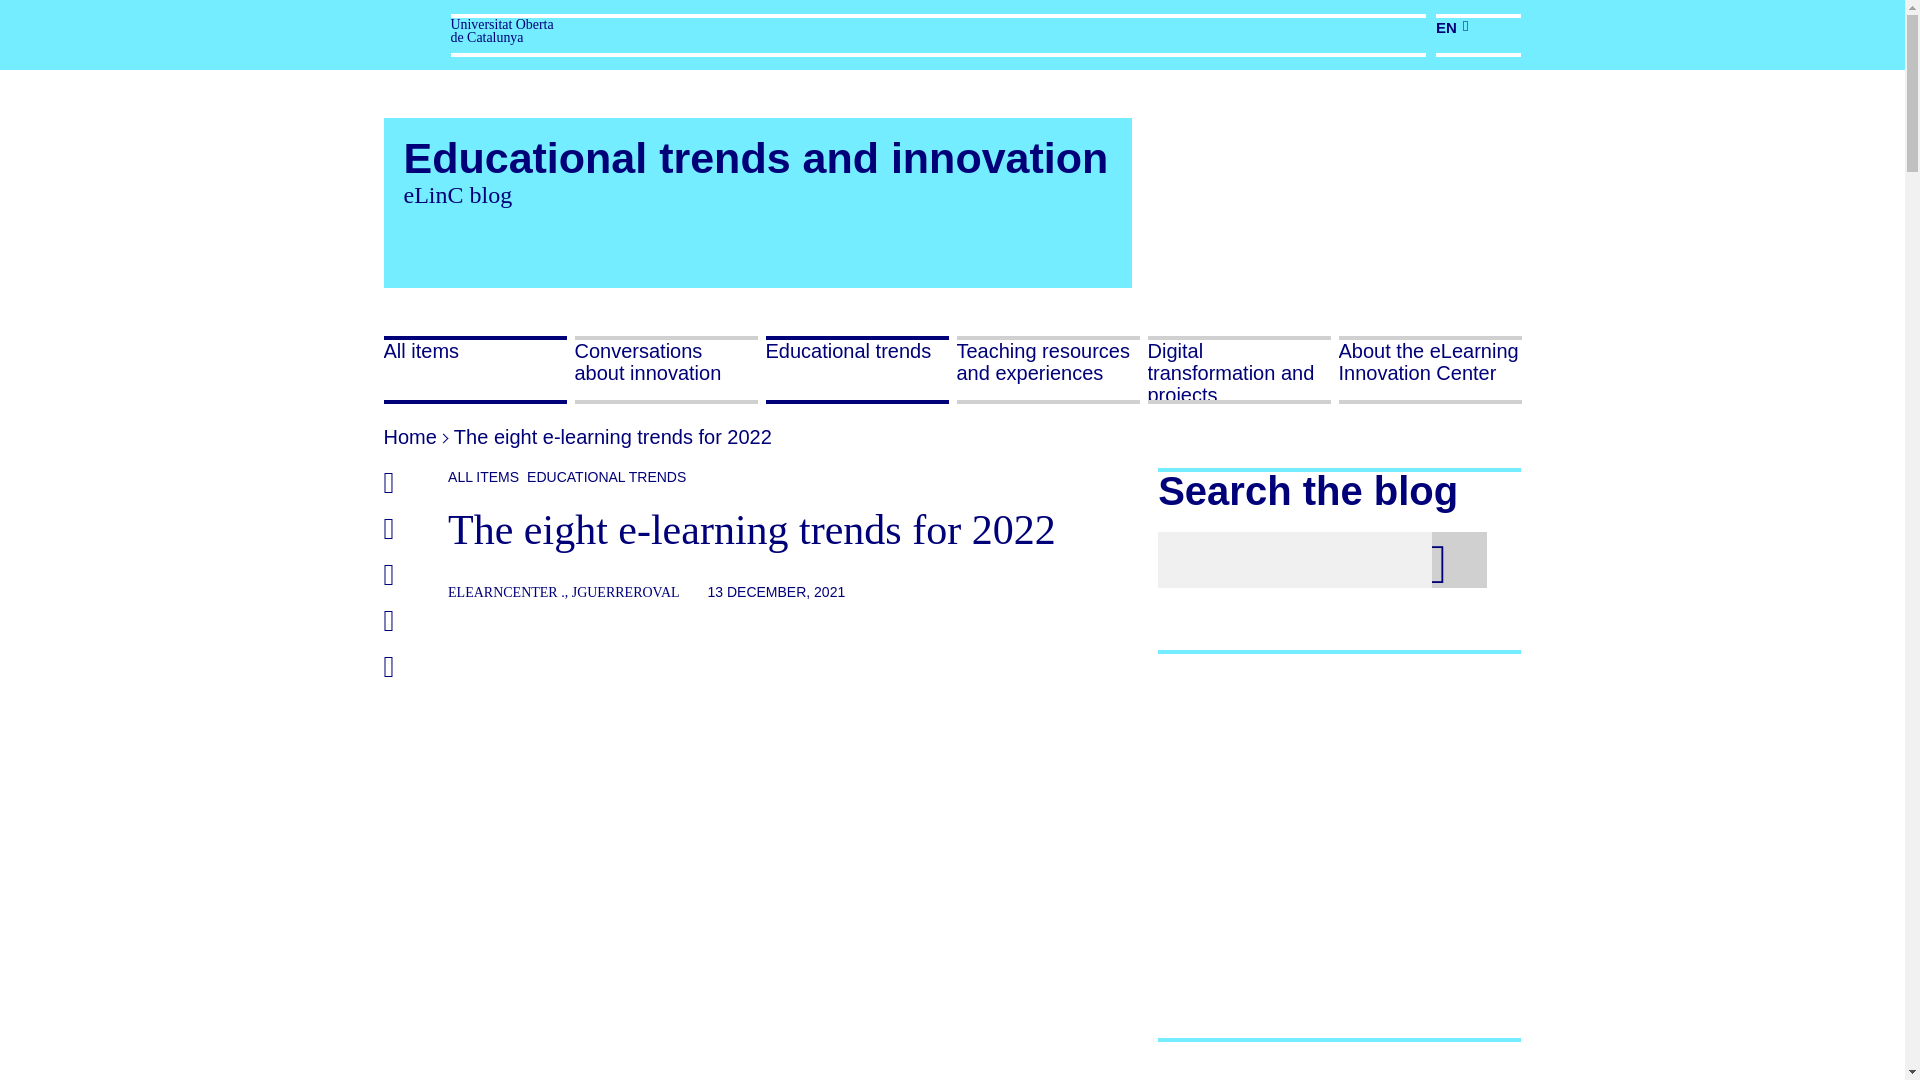 Image resolution: width=1920 pixels, height=1080 pixels. Describe the element at coordinates (1239, 370) in the screenshot. I see `Digital transformation and projects` at that location.